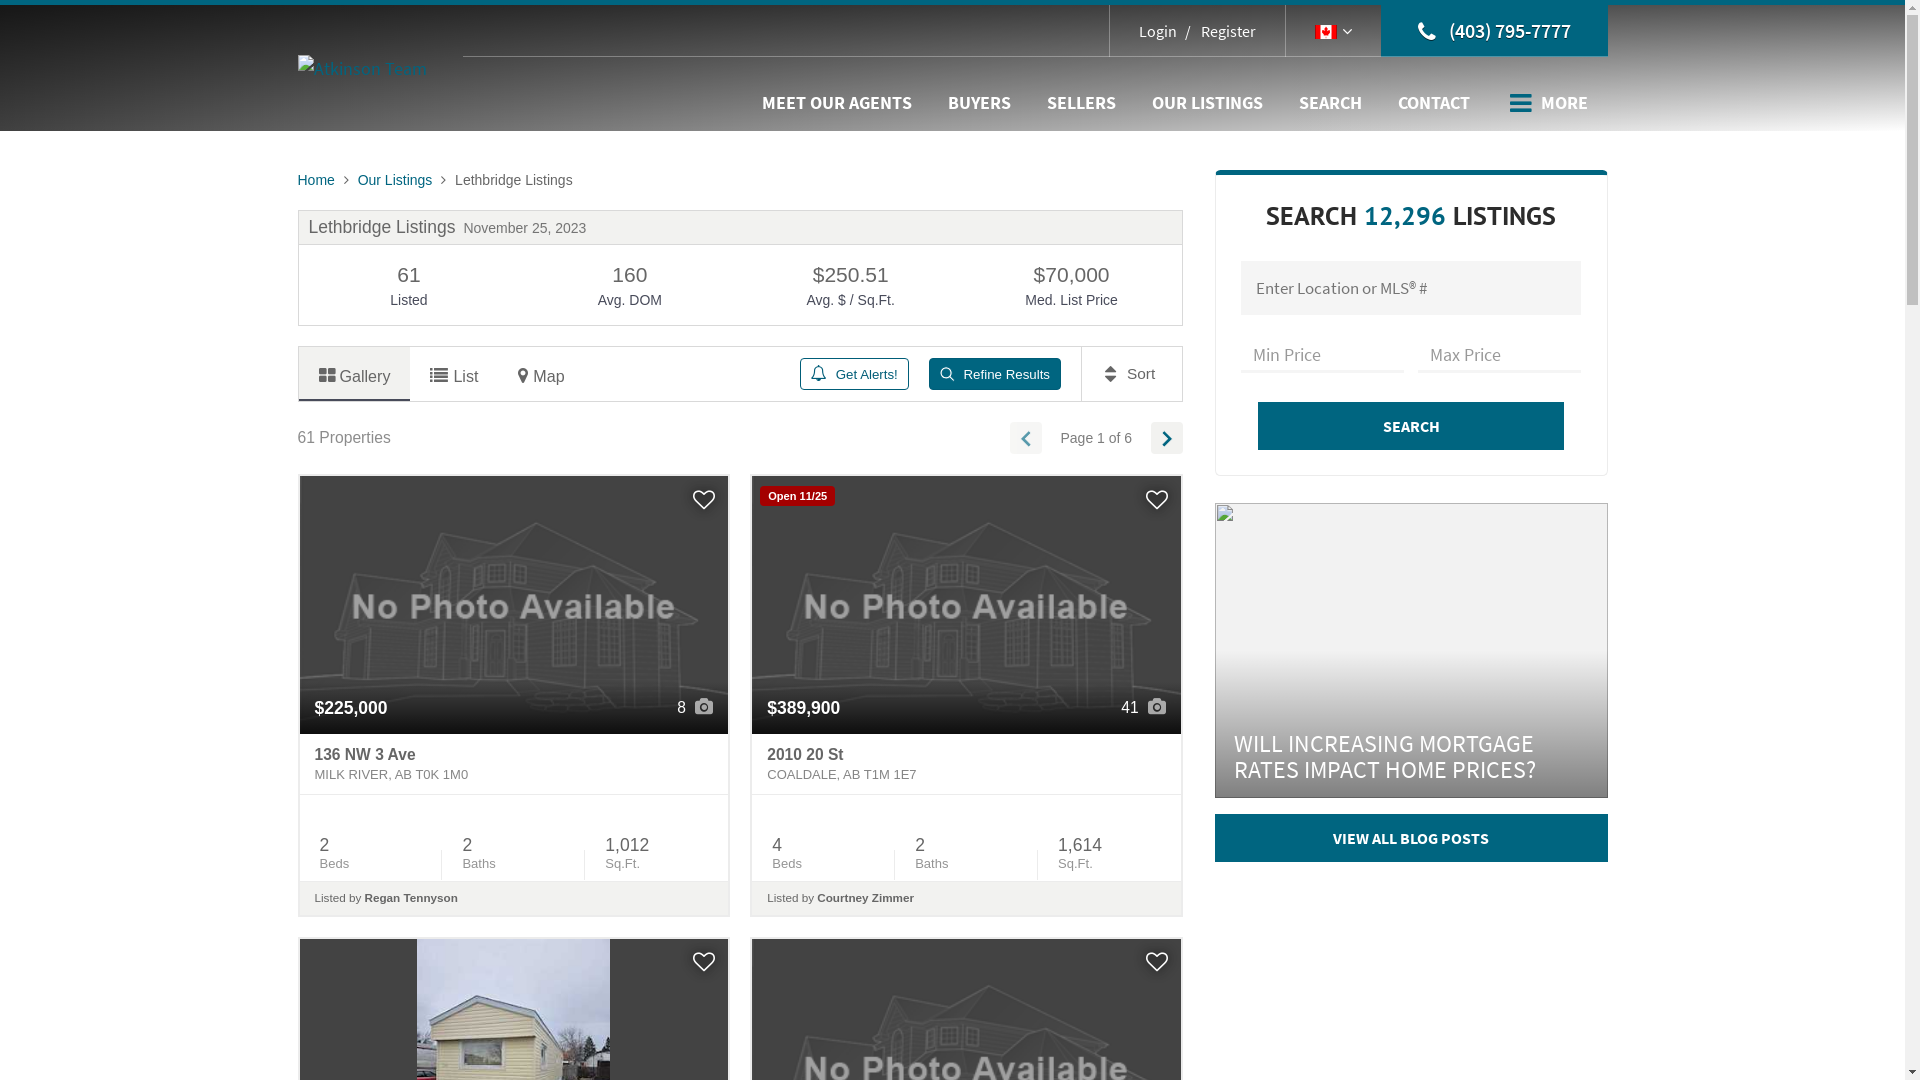 The width and height of the screenshot is (1920, 1080). What do you see at coordinates (1330, 103) in the screenshot?
I see `SEARCH` at bounding box center [1330, 103].